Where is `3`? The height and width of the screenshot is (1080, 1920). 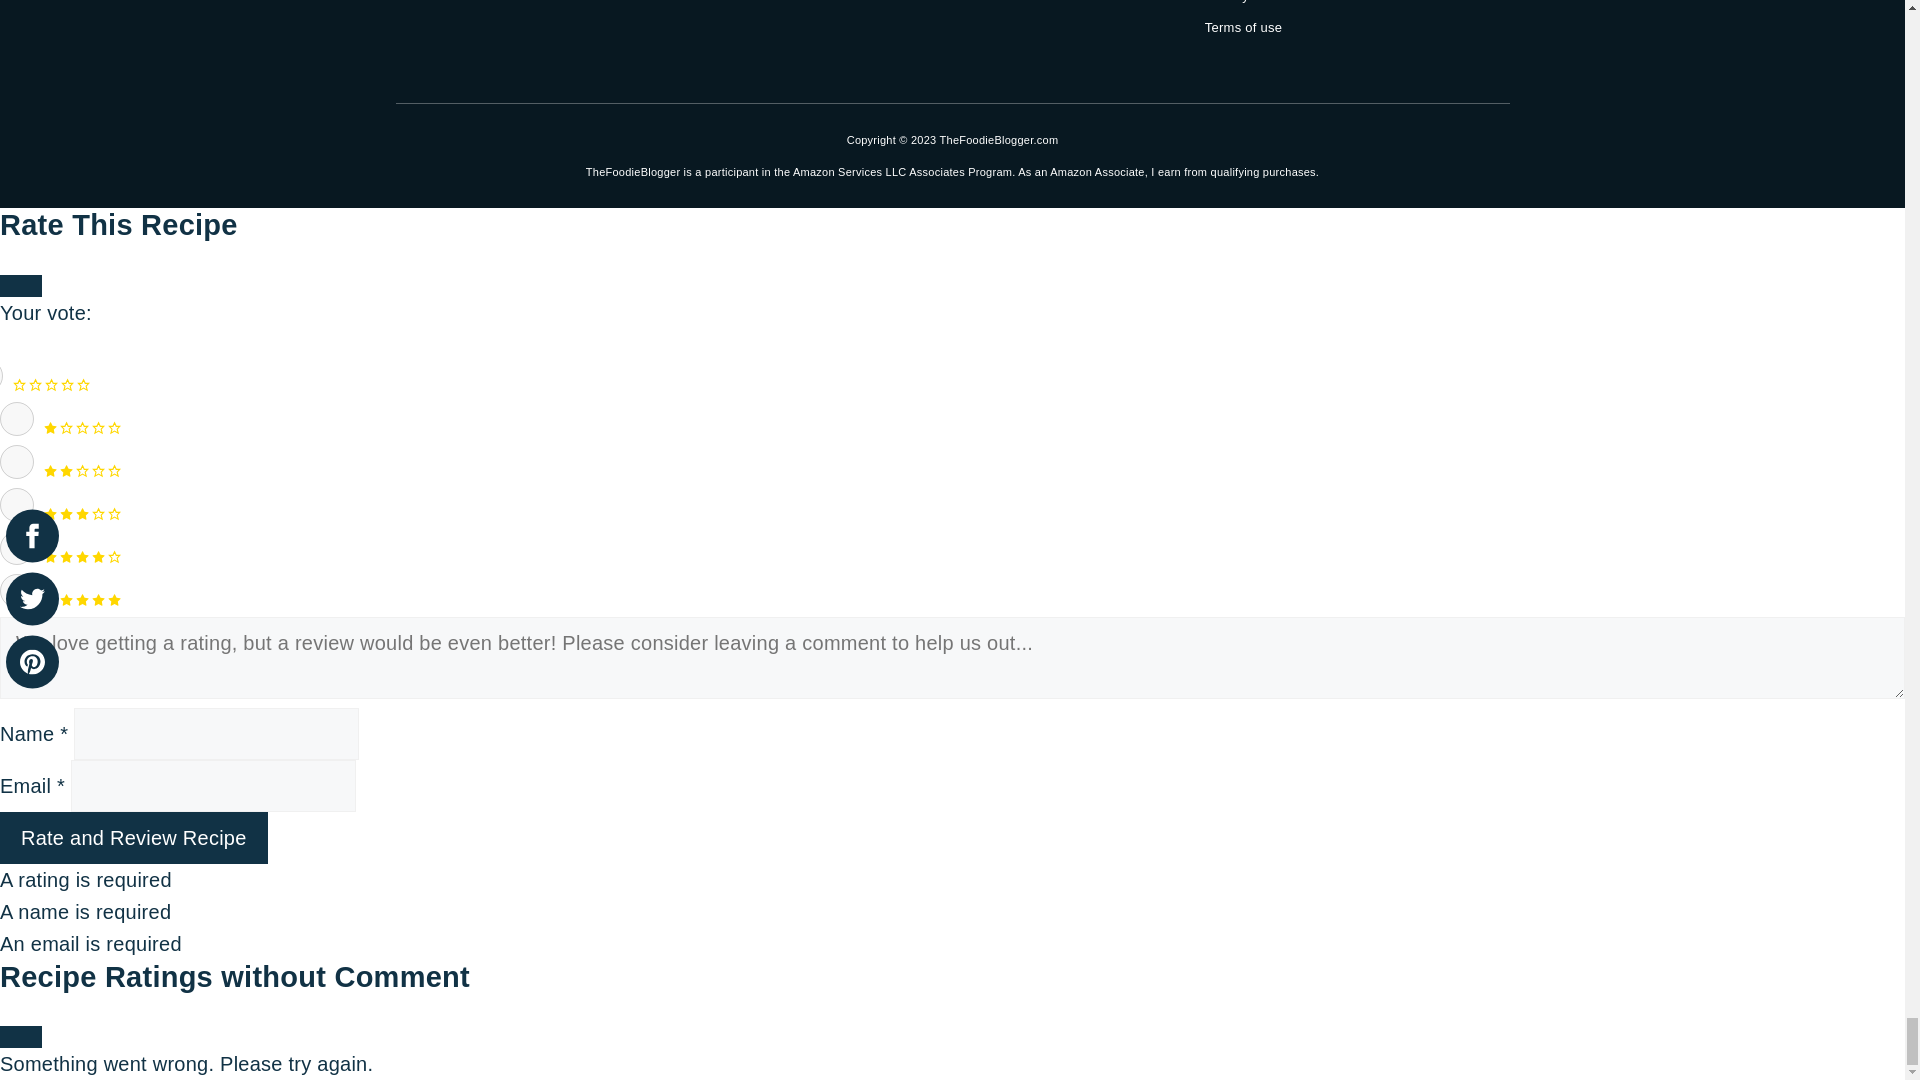 3 is located at coordinates (17, 504).